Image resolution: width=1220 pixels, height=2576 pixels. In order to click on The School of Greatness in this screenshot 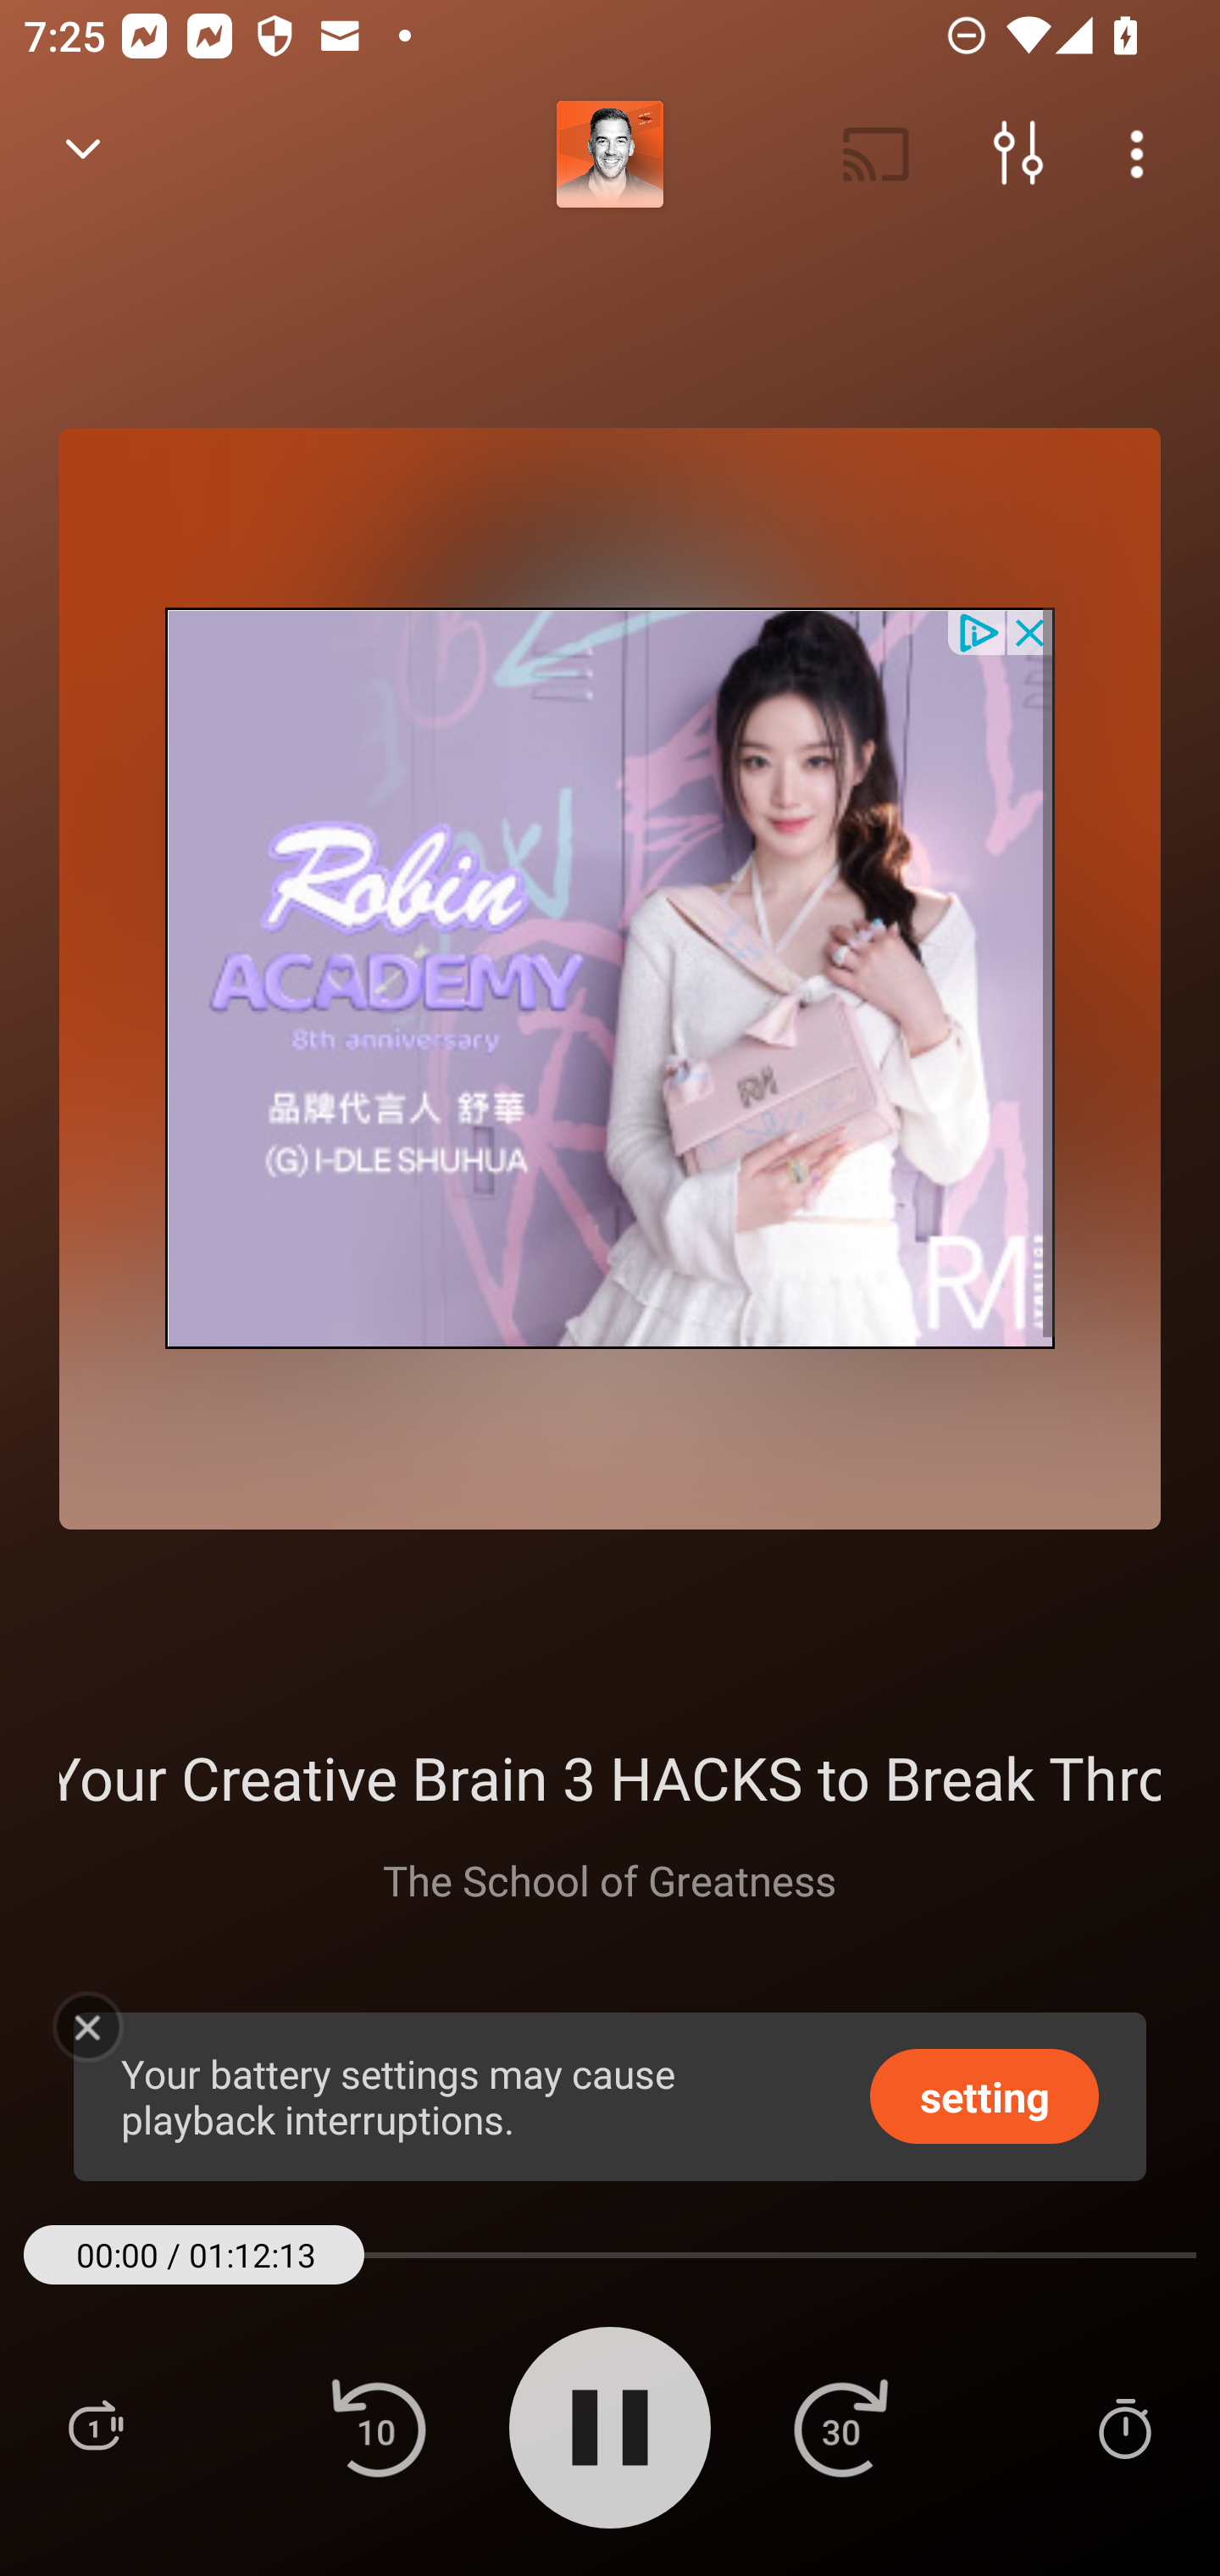, I will do `click(608, 1879)`.